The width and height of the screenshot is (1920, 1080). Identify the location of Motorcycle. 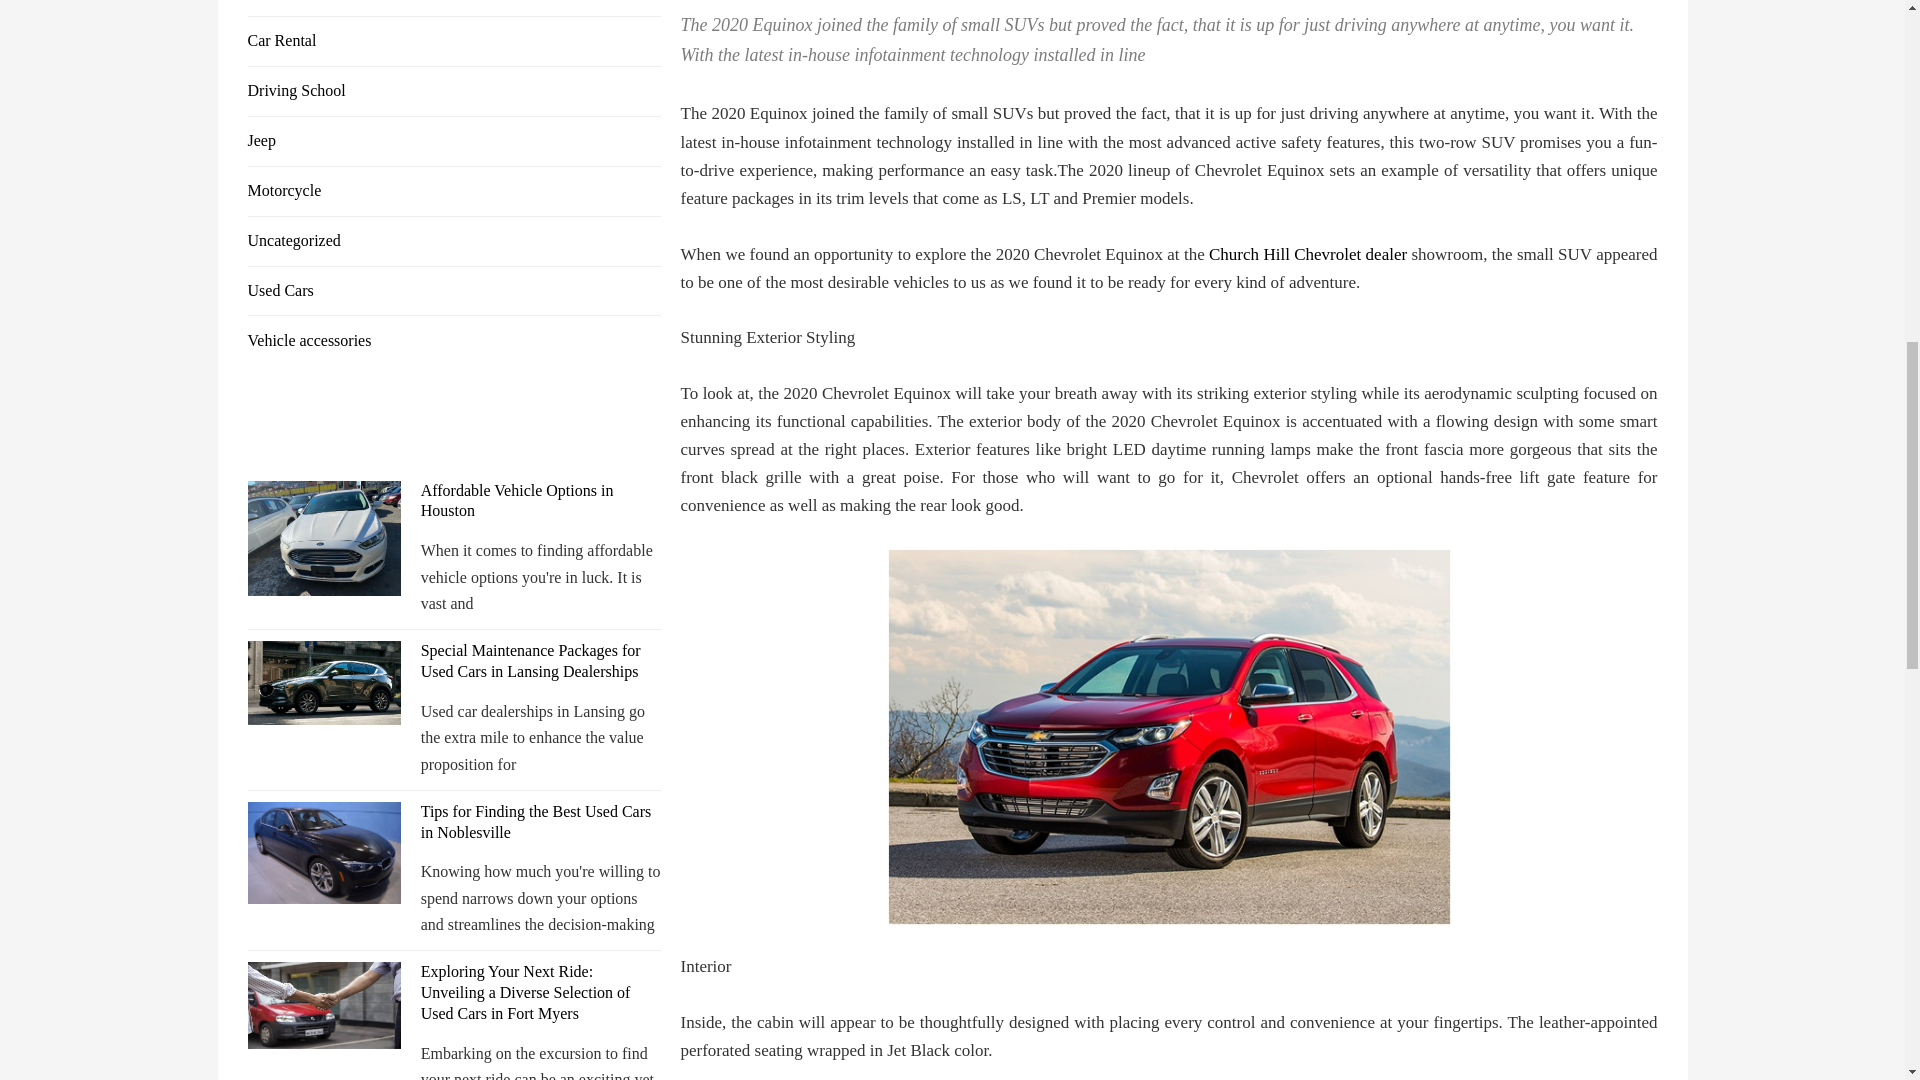
(284, 190).